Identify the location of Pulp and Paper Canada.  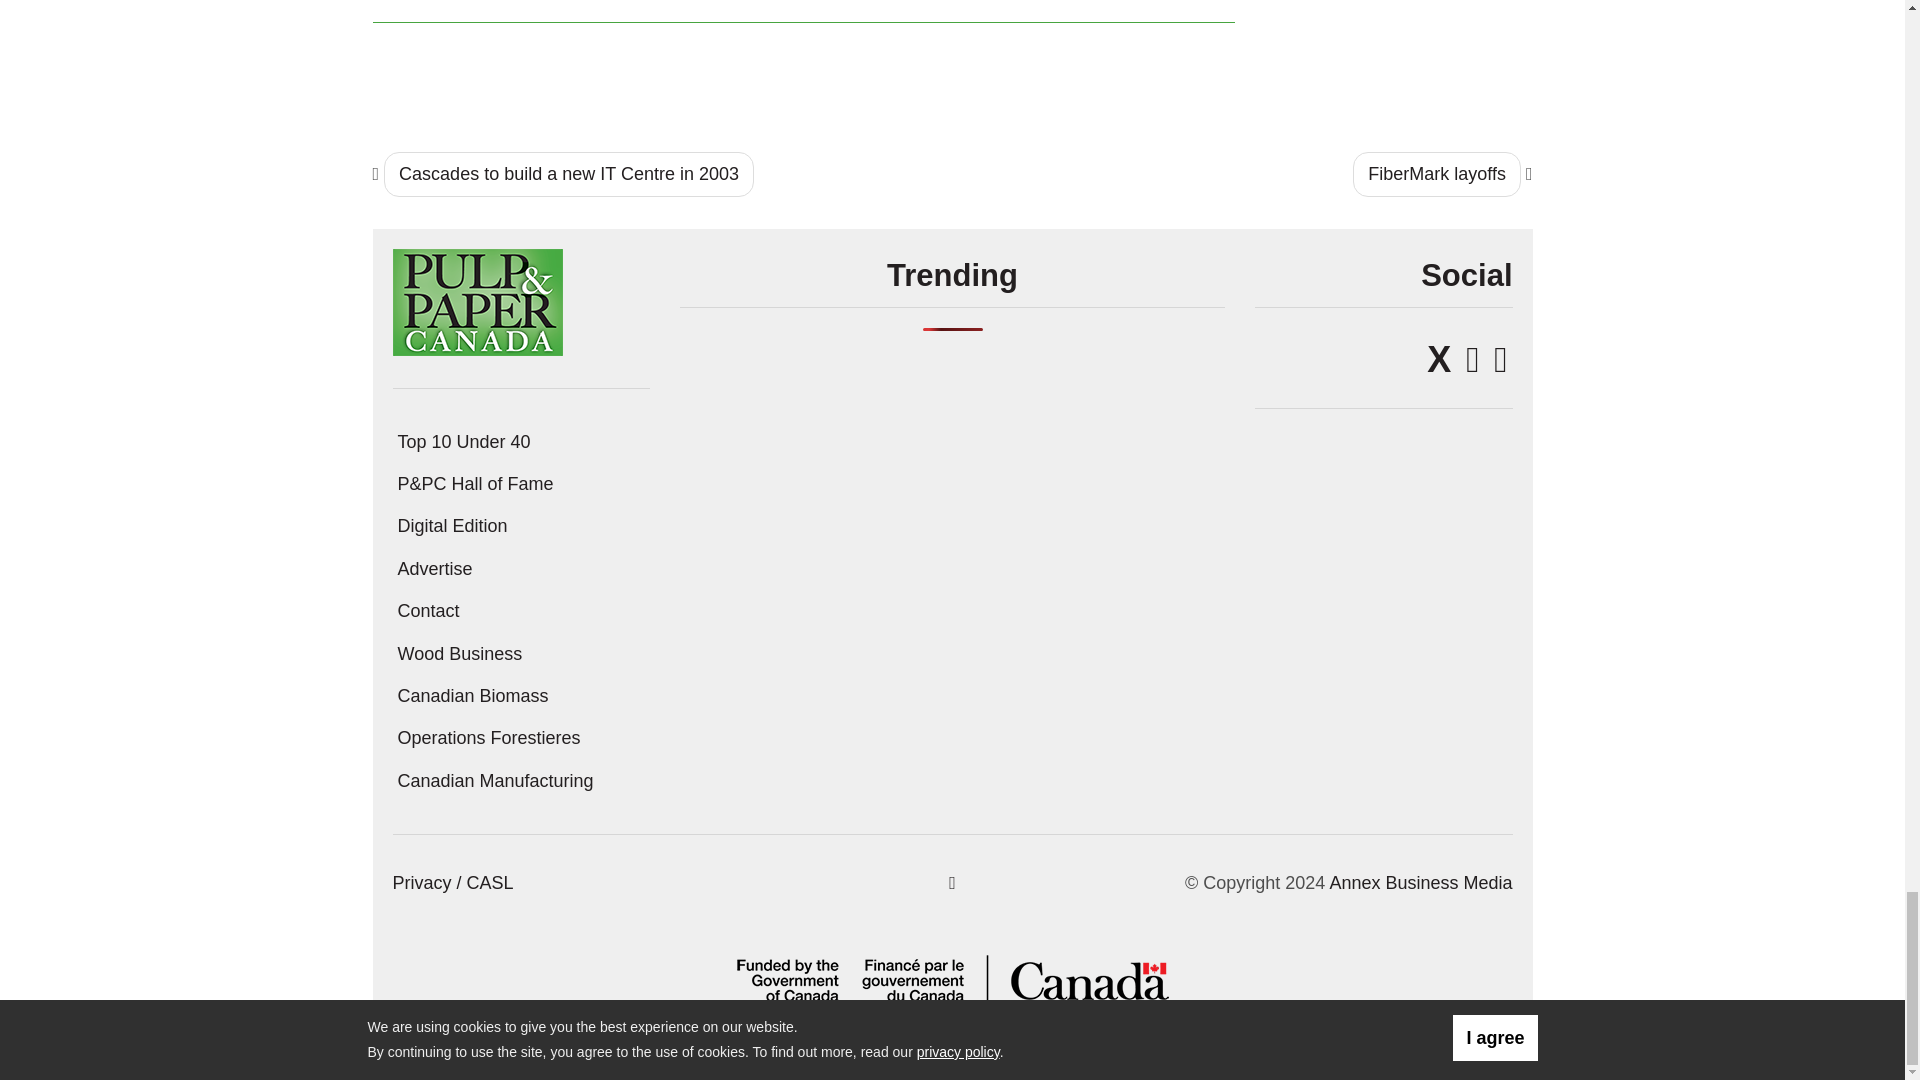
(476, 300).